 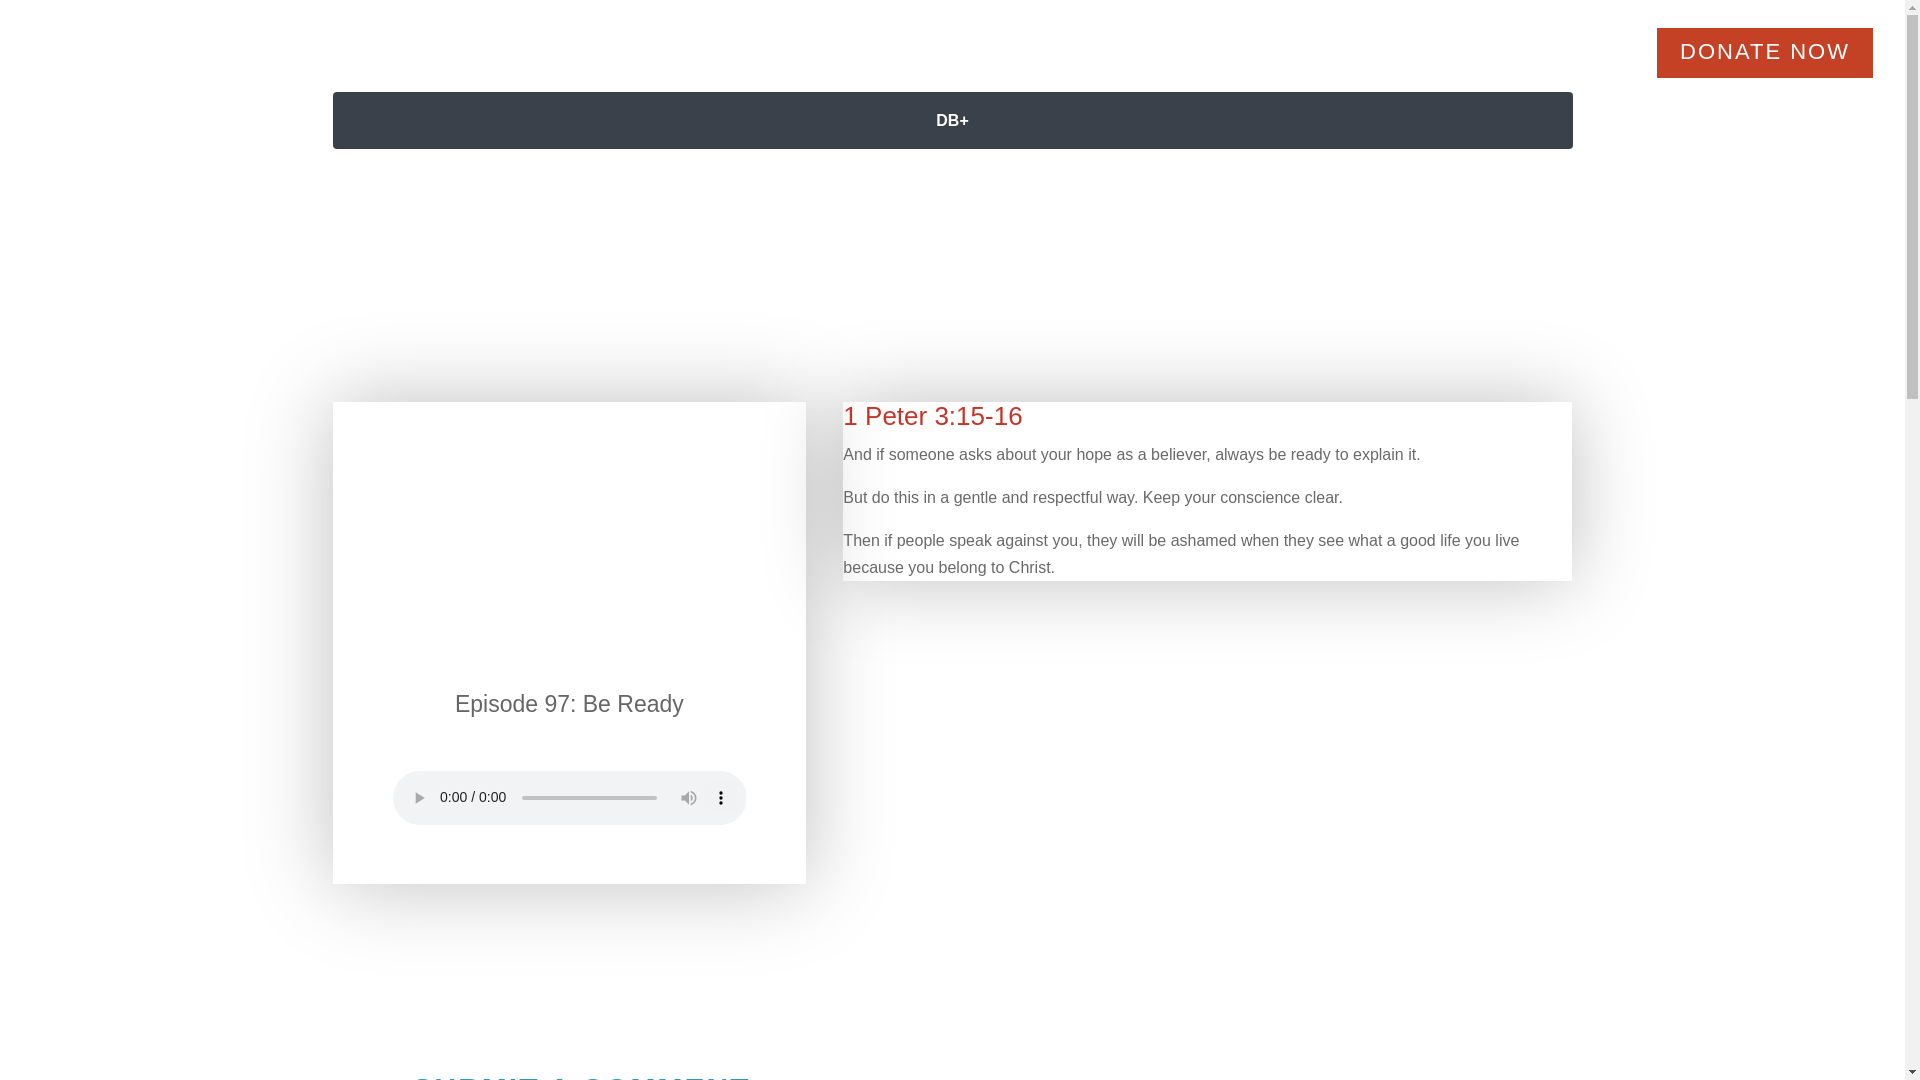 I want to click on WHO WE ARE, so click(x=1098, y=68).